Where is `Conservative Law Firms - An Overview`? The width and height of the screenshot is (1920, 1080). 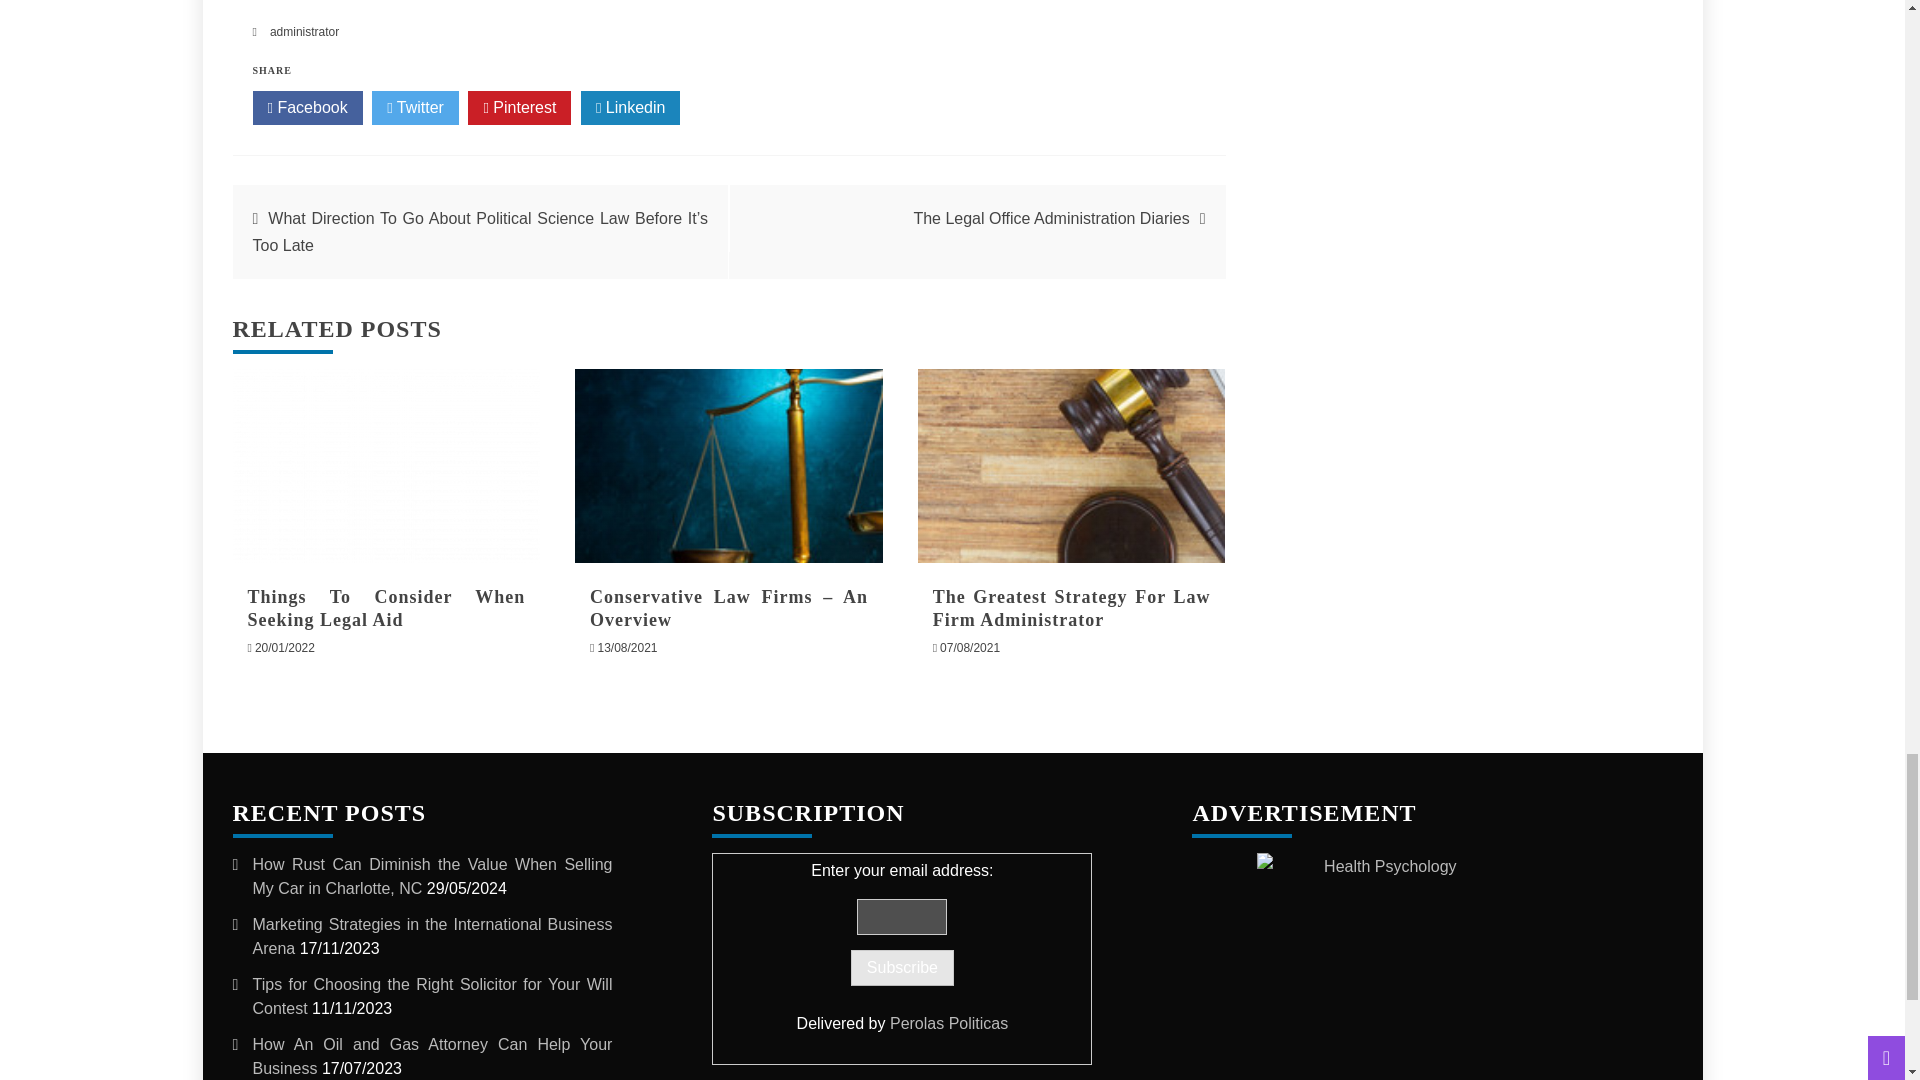 Conservative Law Firms - An Overview is located at coordinates (728, 465).